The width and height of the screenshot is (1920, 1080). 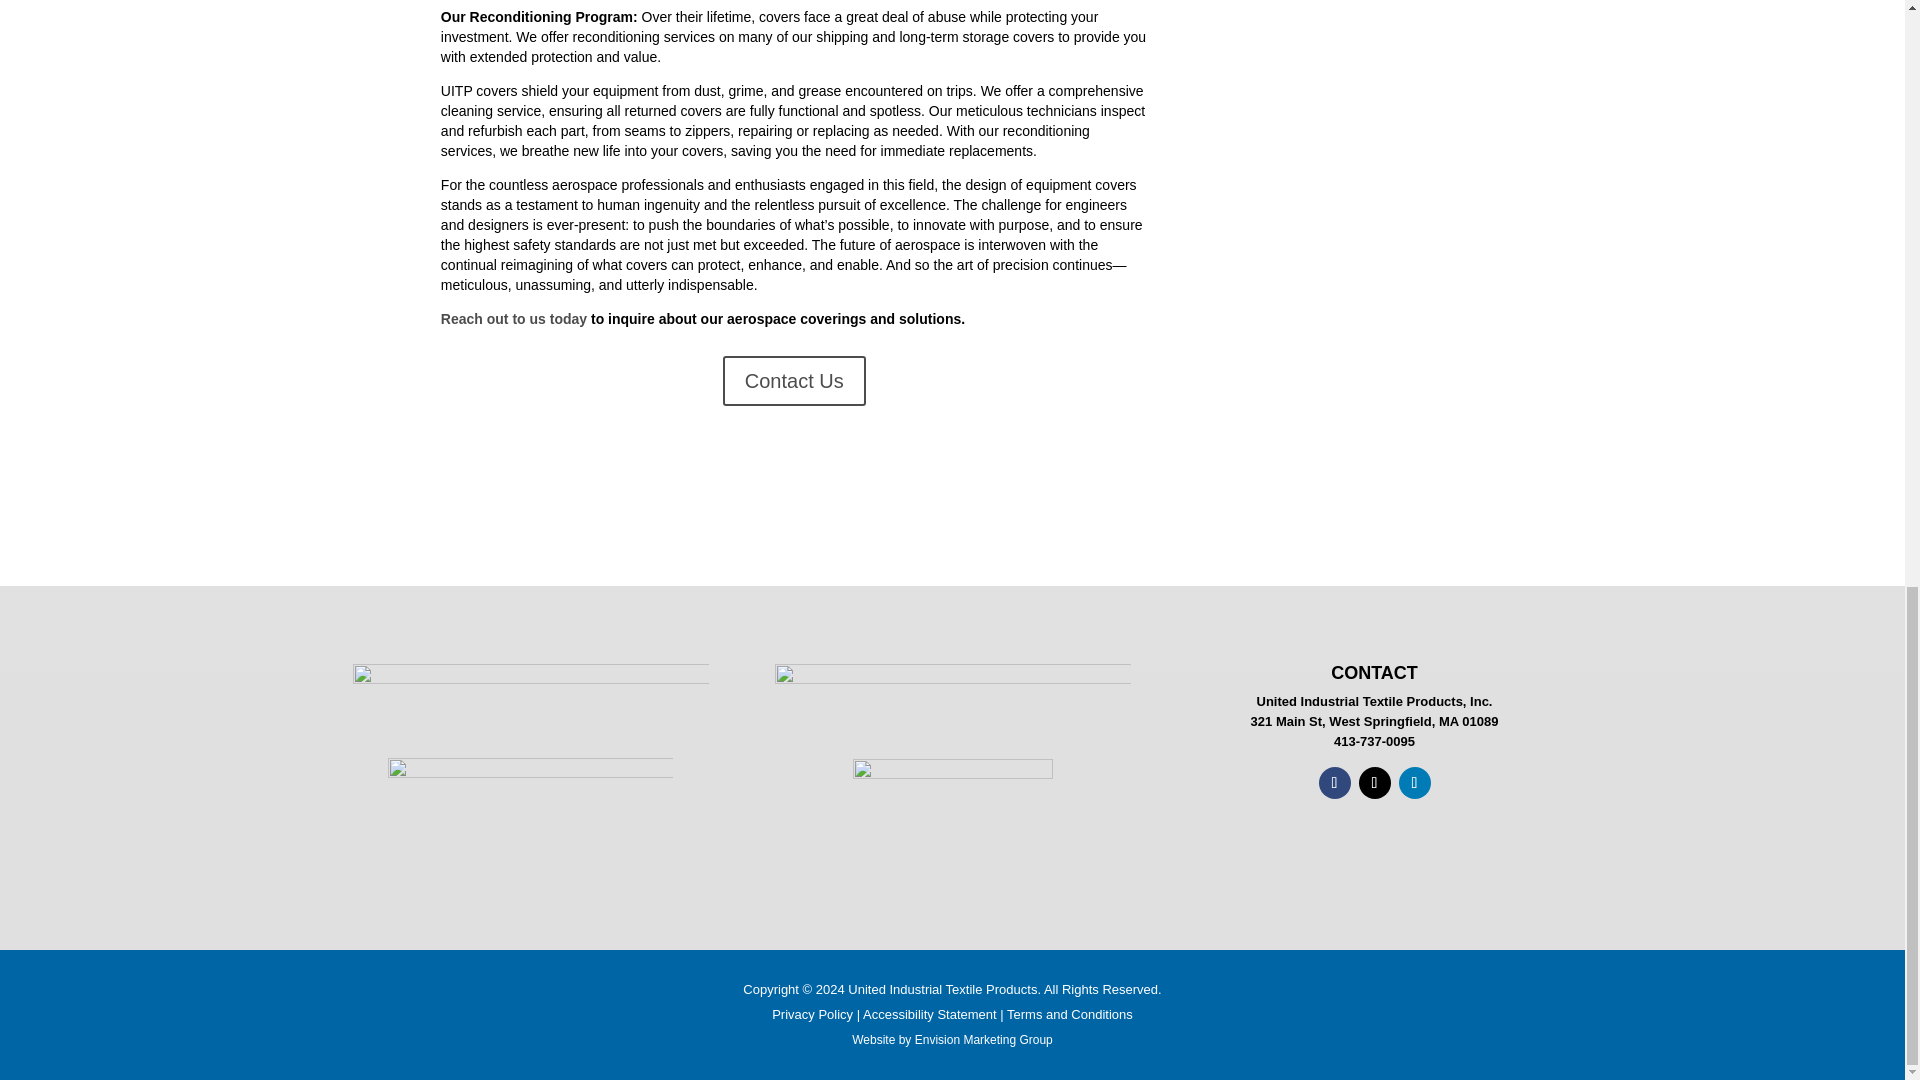 What do you see at coordinates (812, 1014) in the screenshot?
I see `Privacy Policy` at bounding box center [812, 1014].